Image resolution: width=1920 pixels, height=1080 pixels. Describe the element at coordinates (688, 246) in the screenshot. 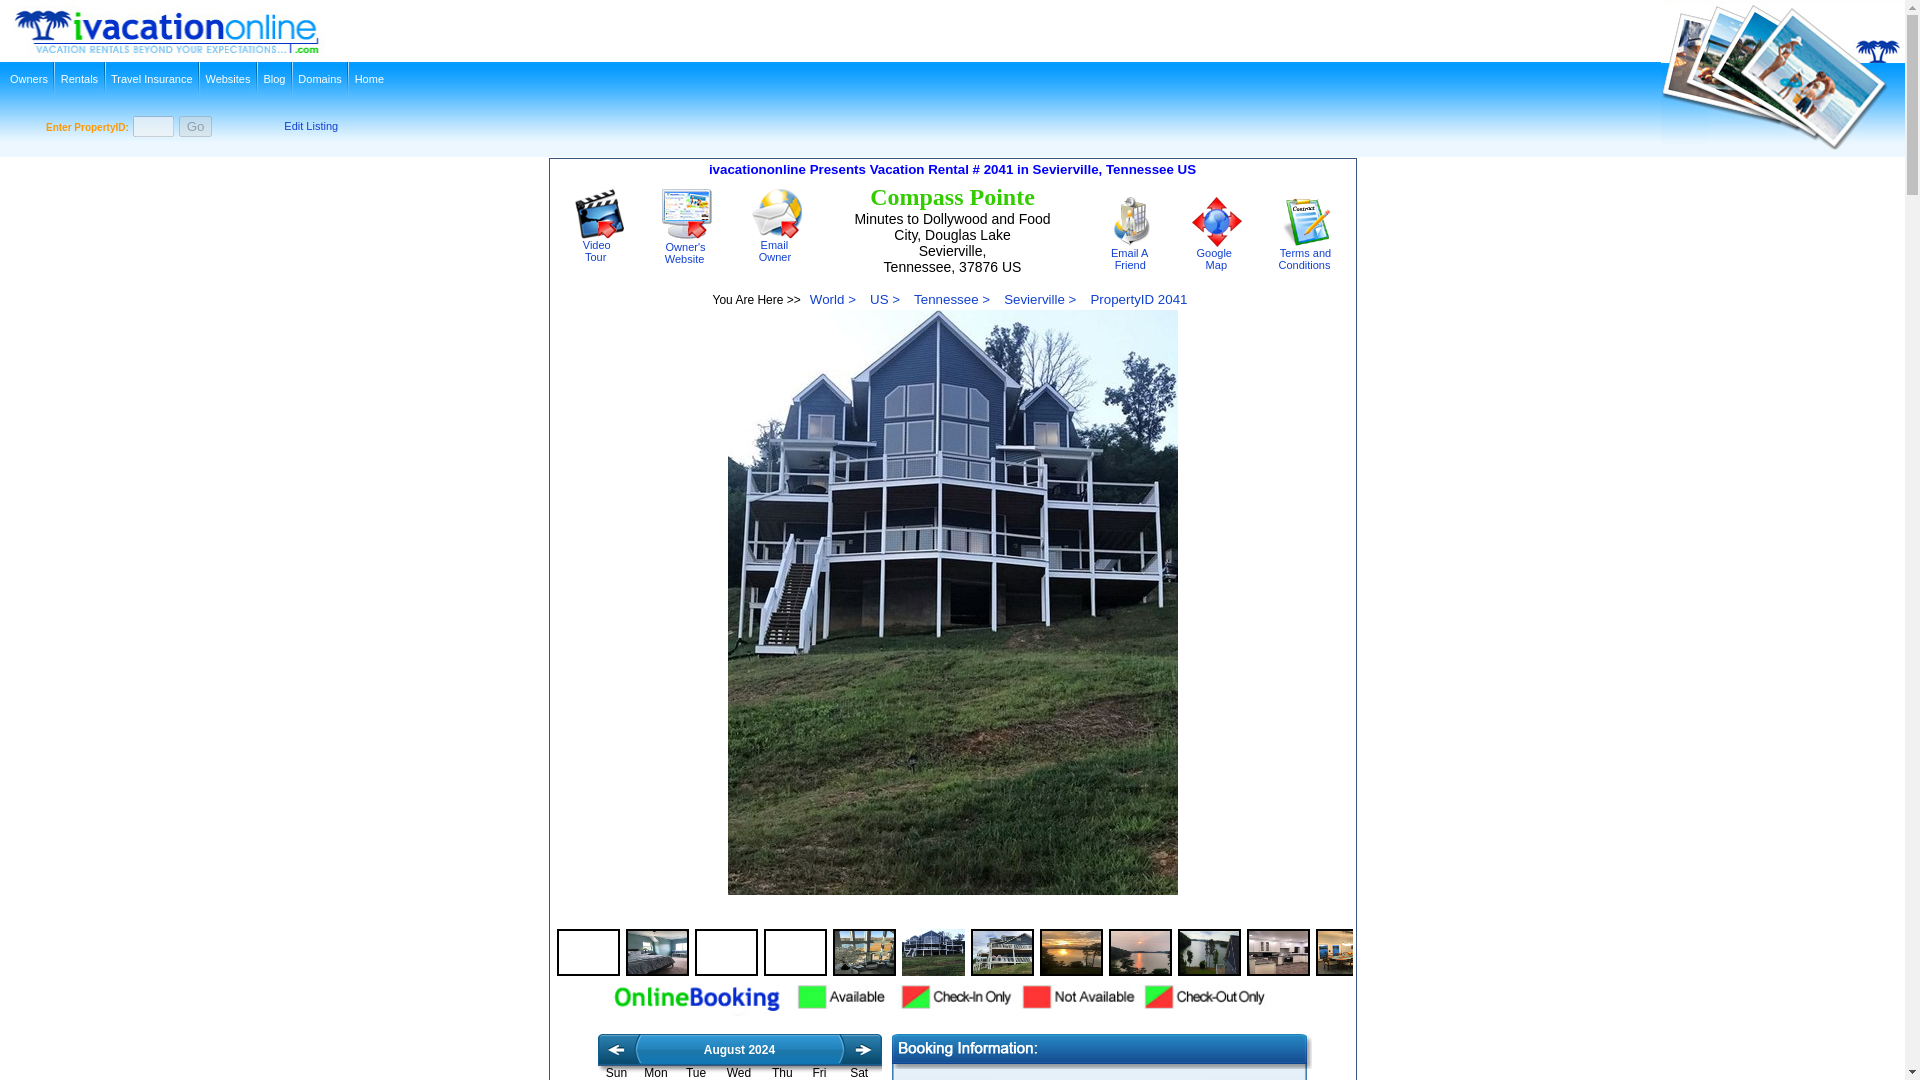

I see `Go` at that location.